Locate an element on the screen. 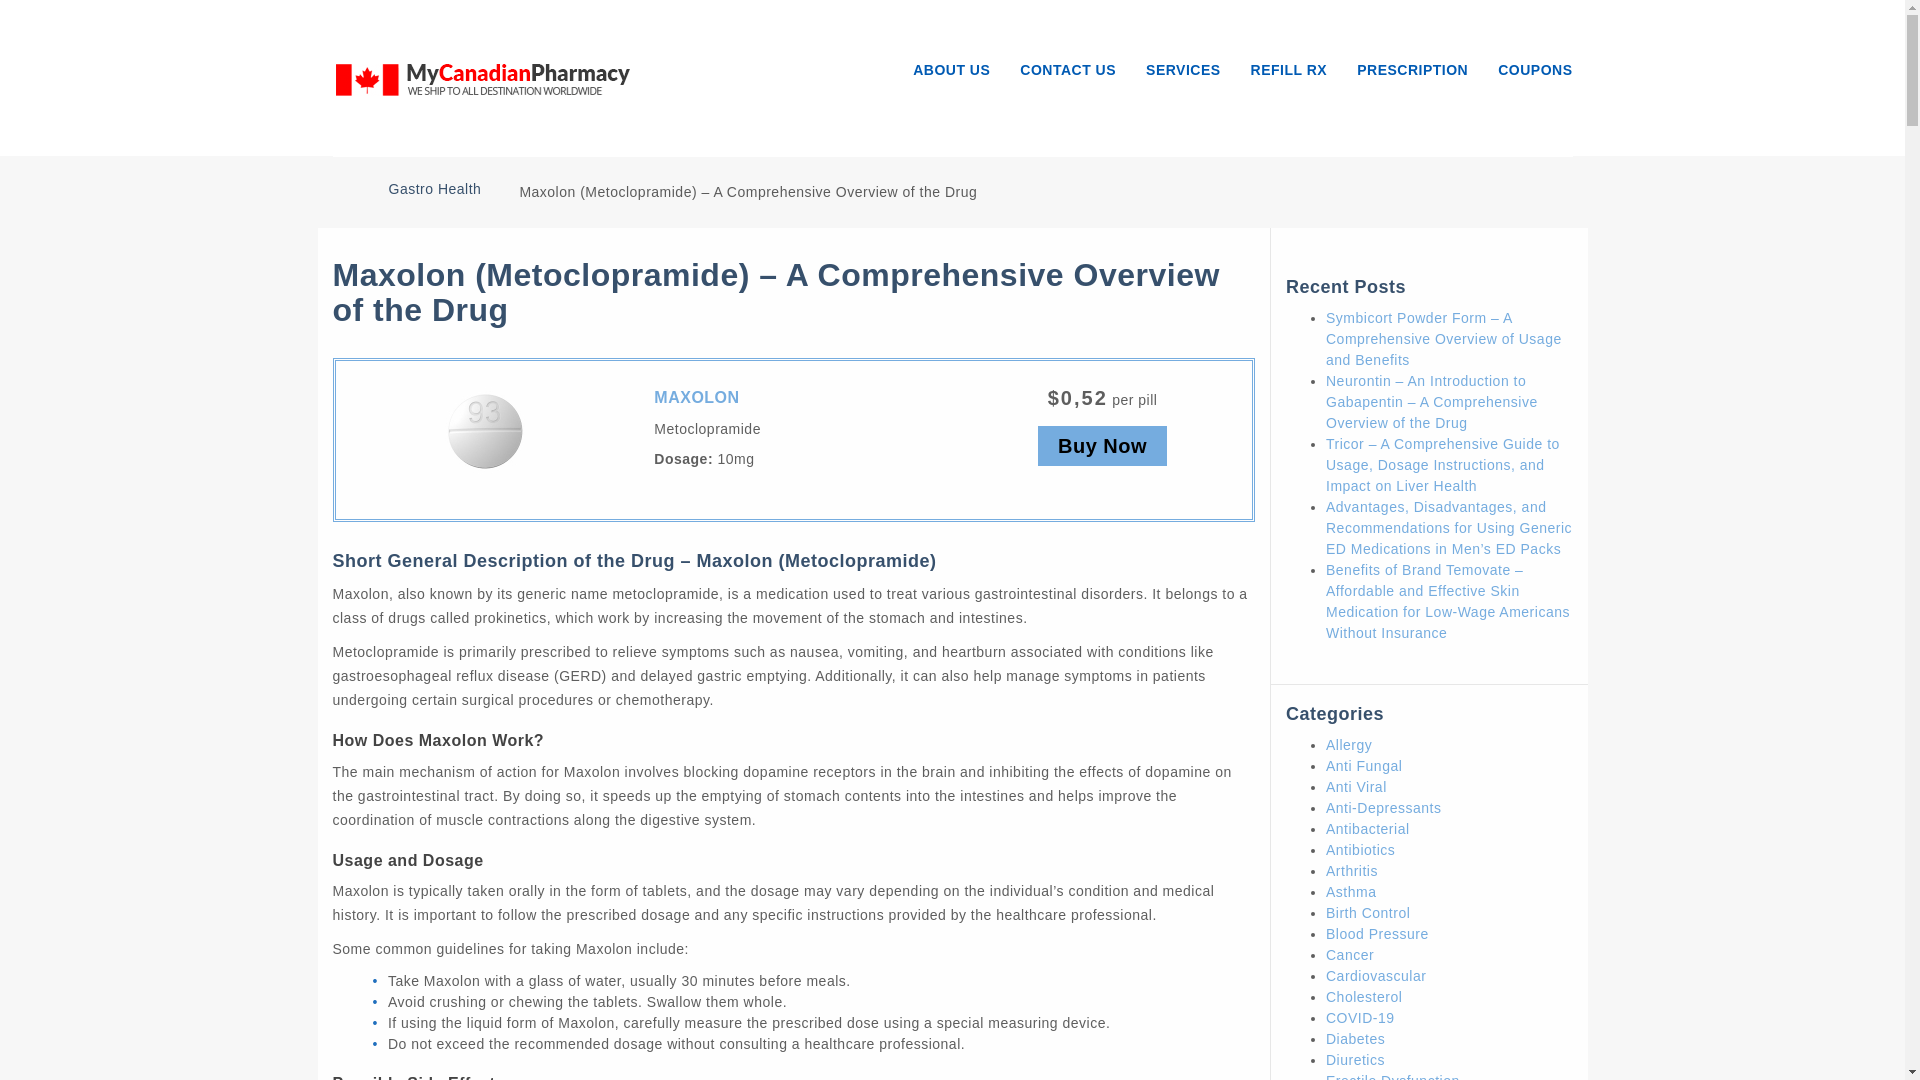 Image resolution: width=1920 pixels, height=1080 pixels. Buy Now is located at coordinates (1102, 445).